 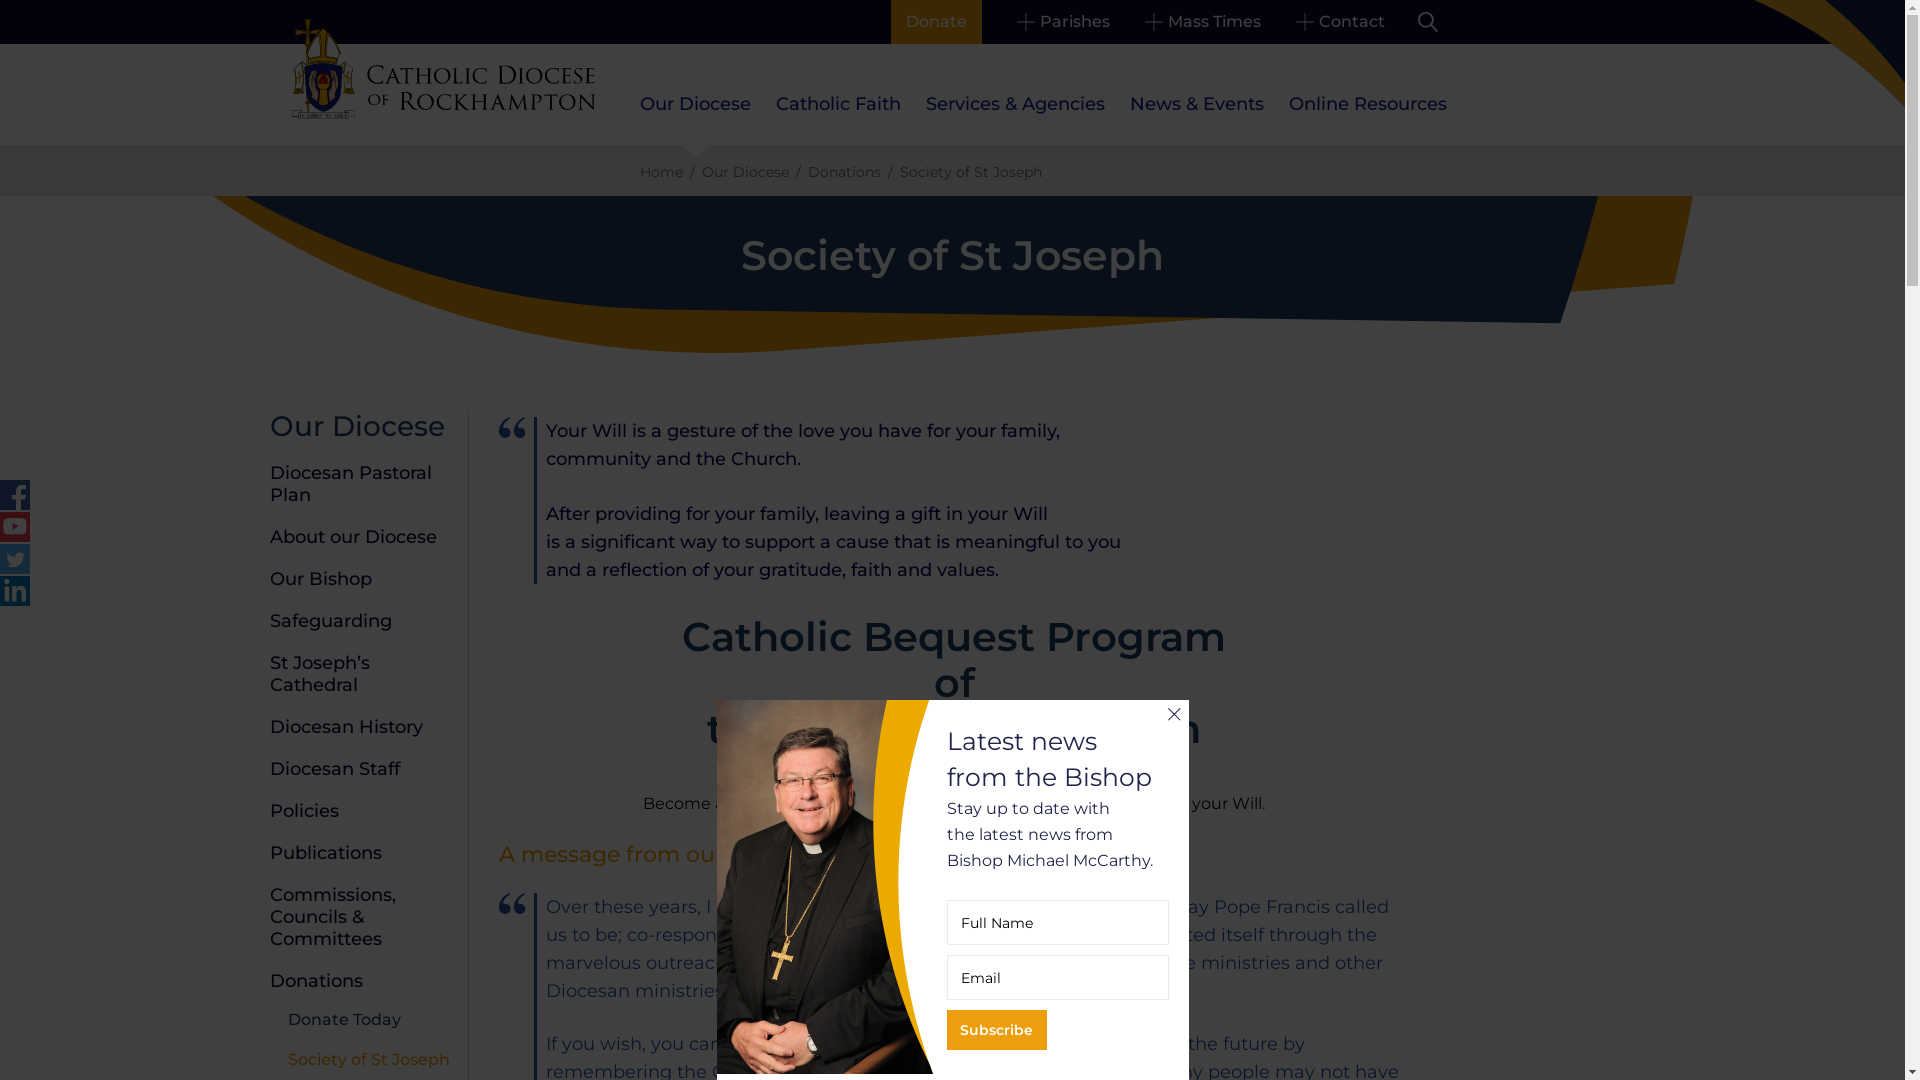 I want to click on Diocesan History, so click(x=346, y=727).